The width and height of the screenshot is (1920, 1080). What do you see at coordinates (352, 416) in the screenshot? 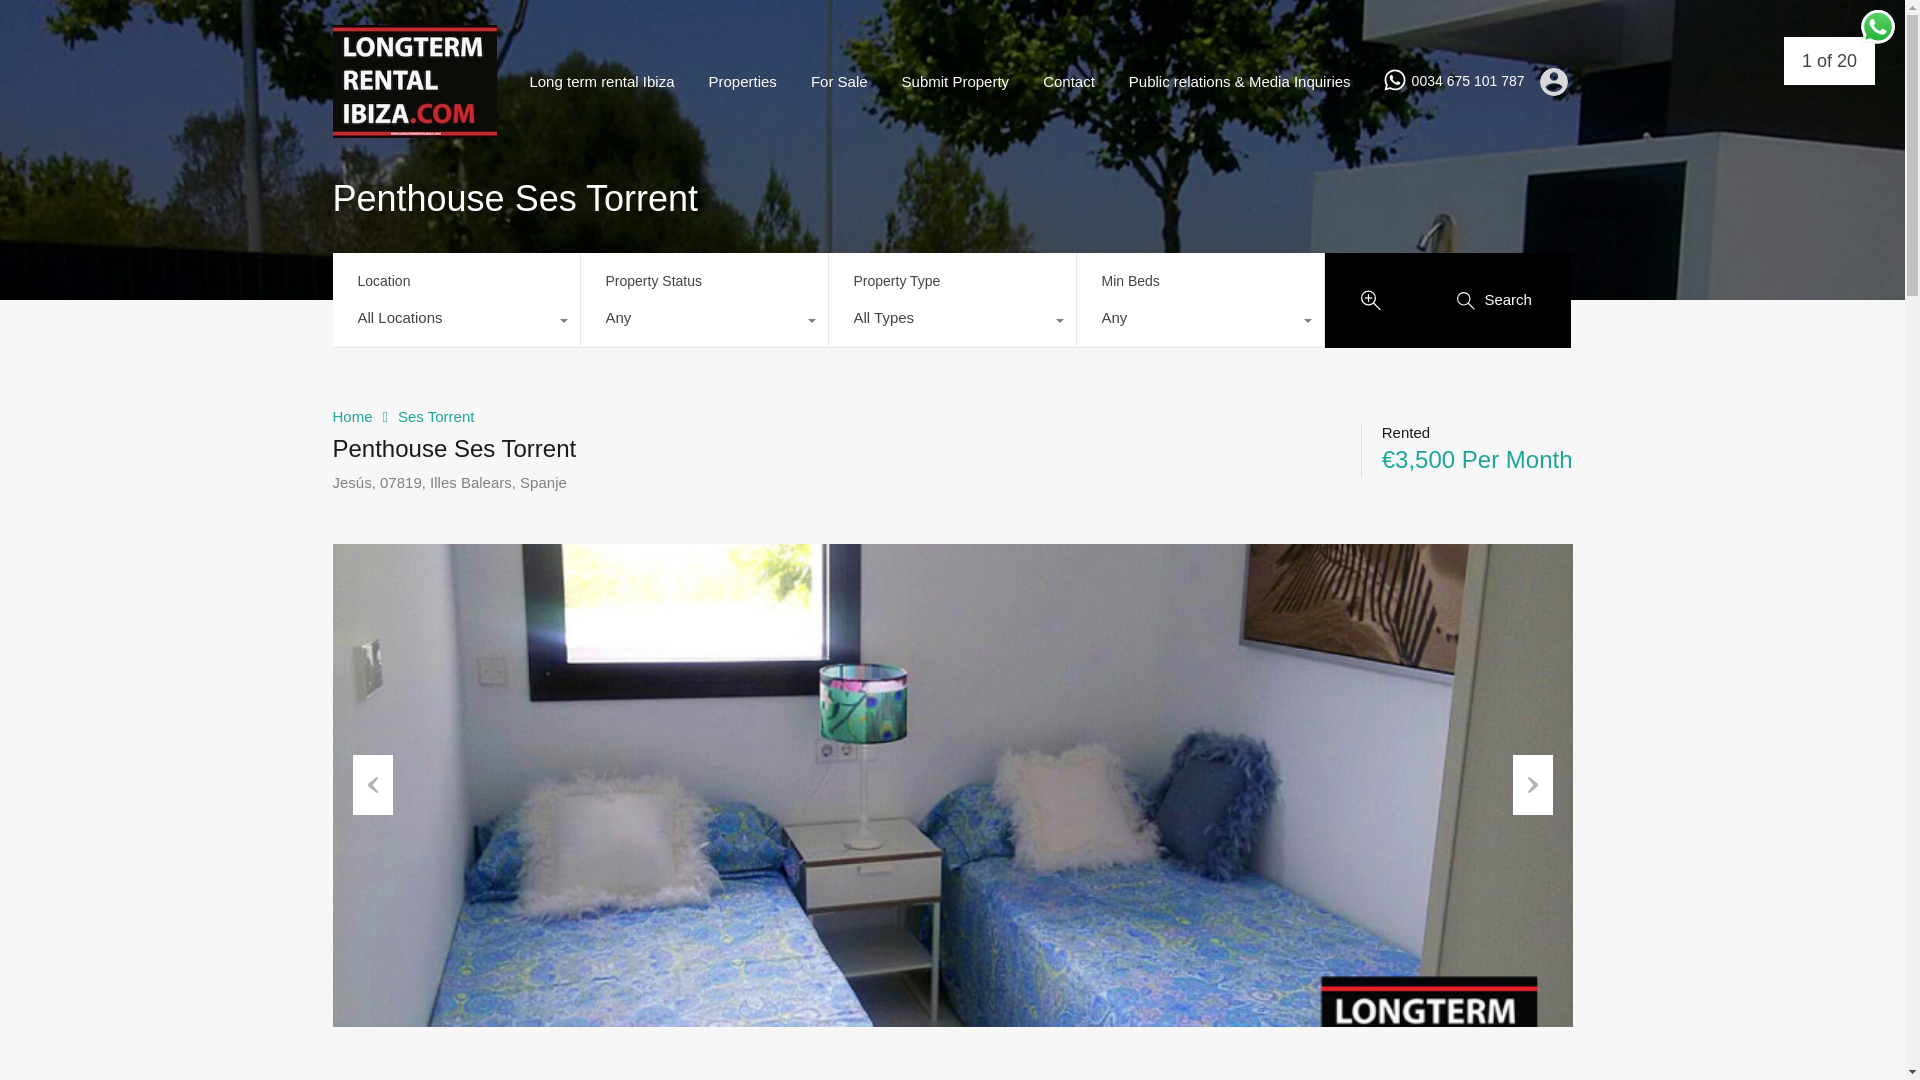
I see `Home` at bounding box center [352, 416].